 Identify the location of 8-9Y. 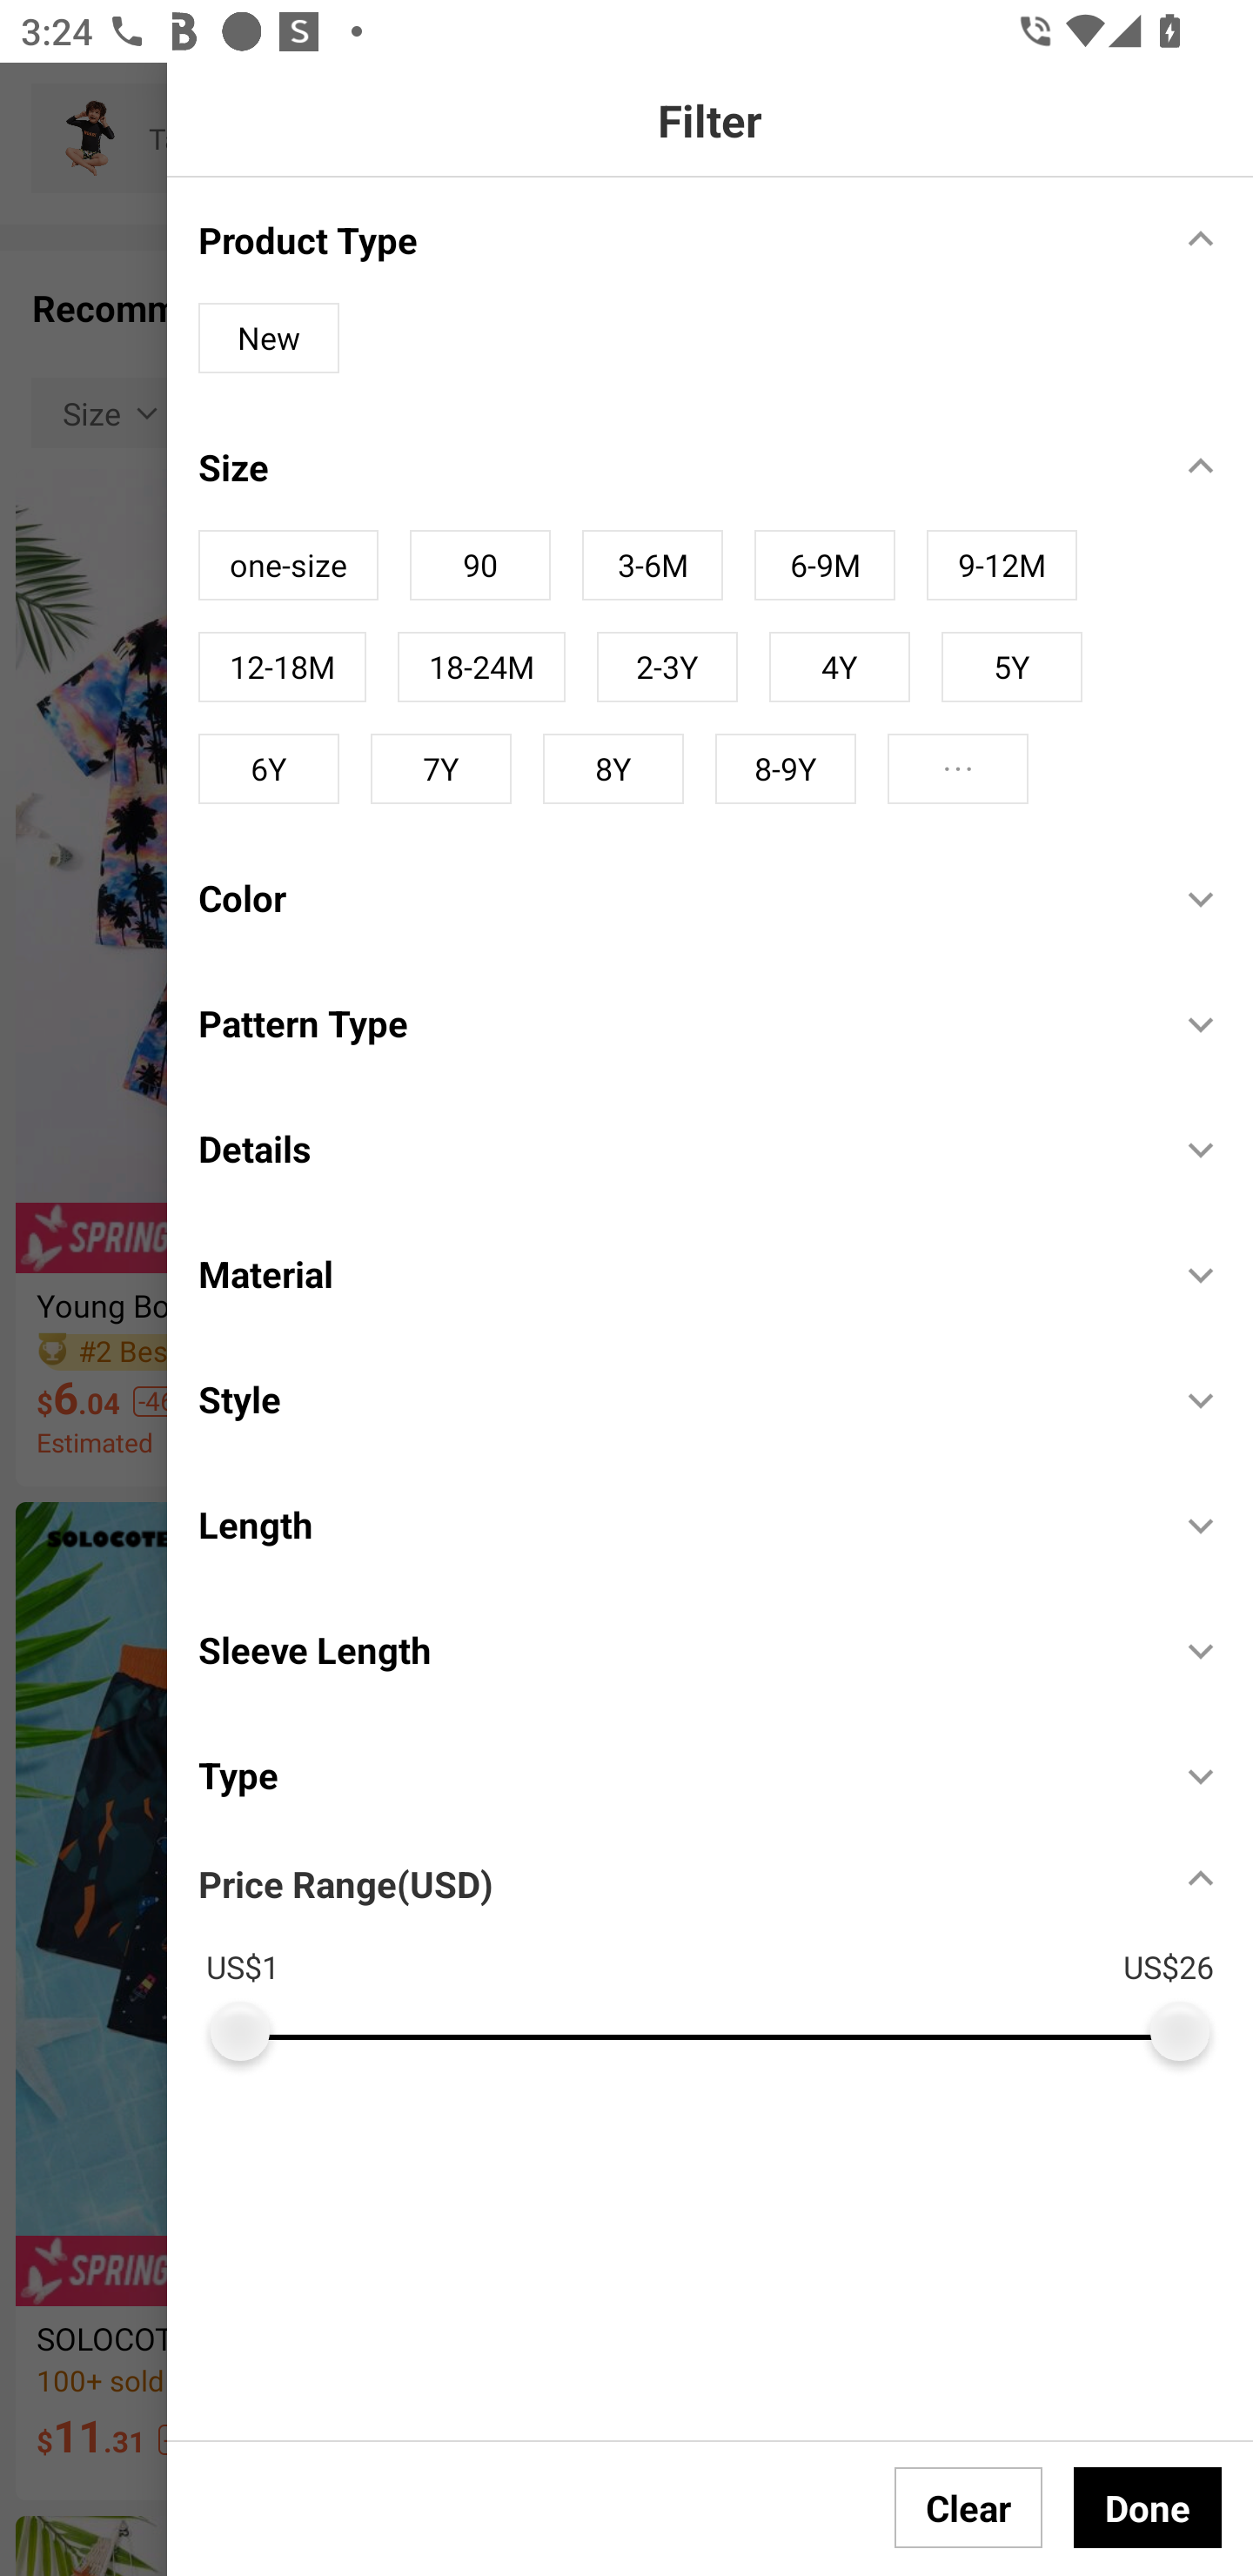
(785, 768).